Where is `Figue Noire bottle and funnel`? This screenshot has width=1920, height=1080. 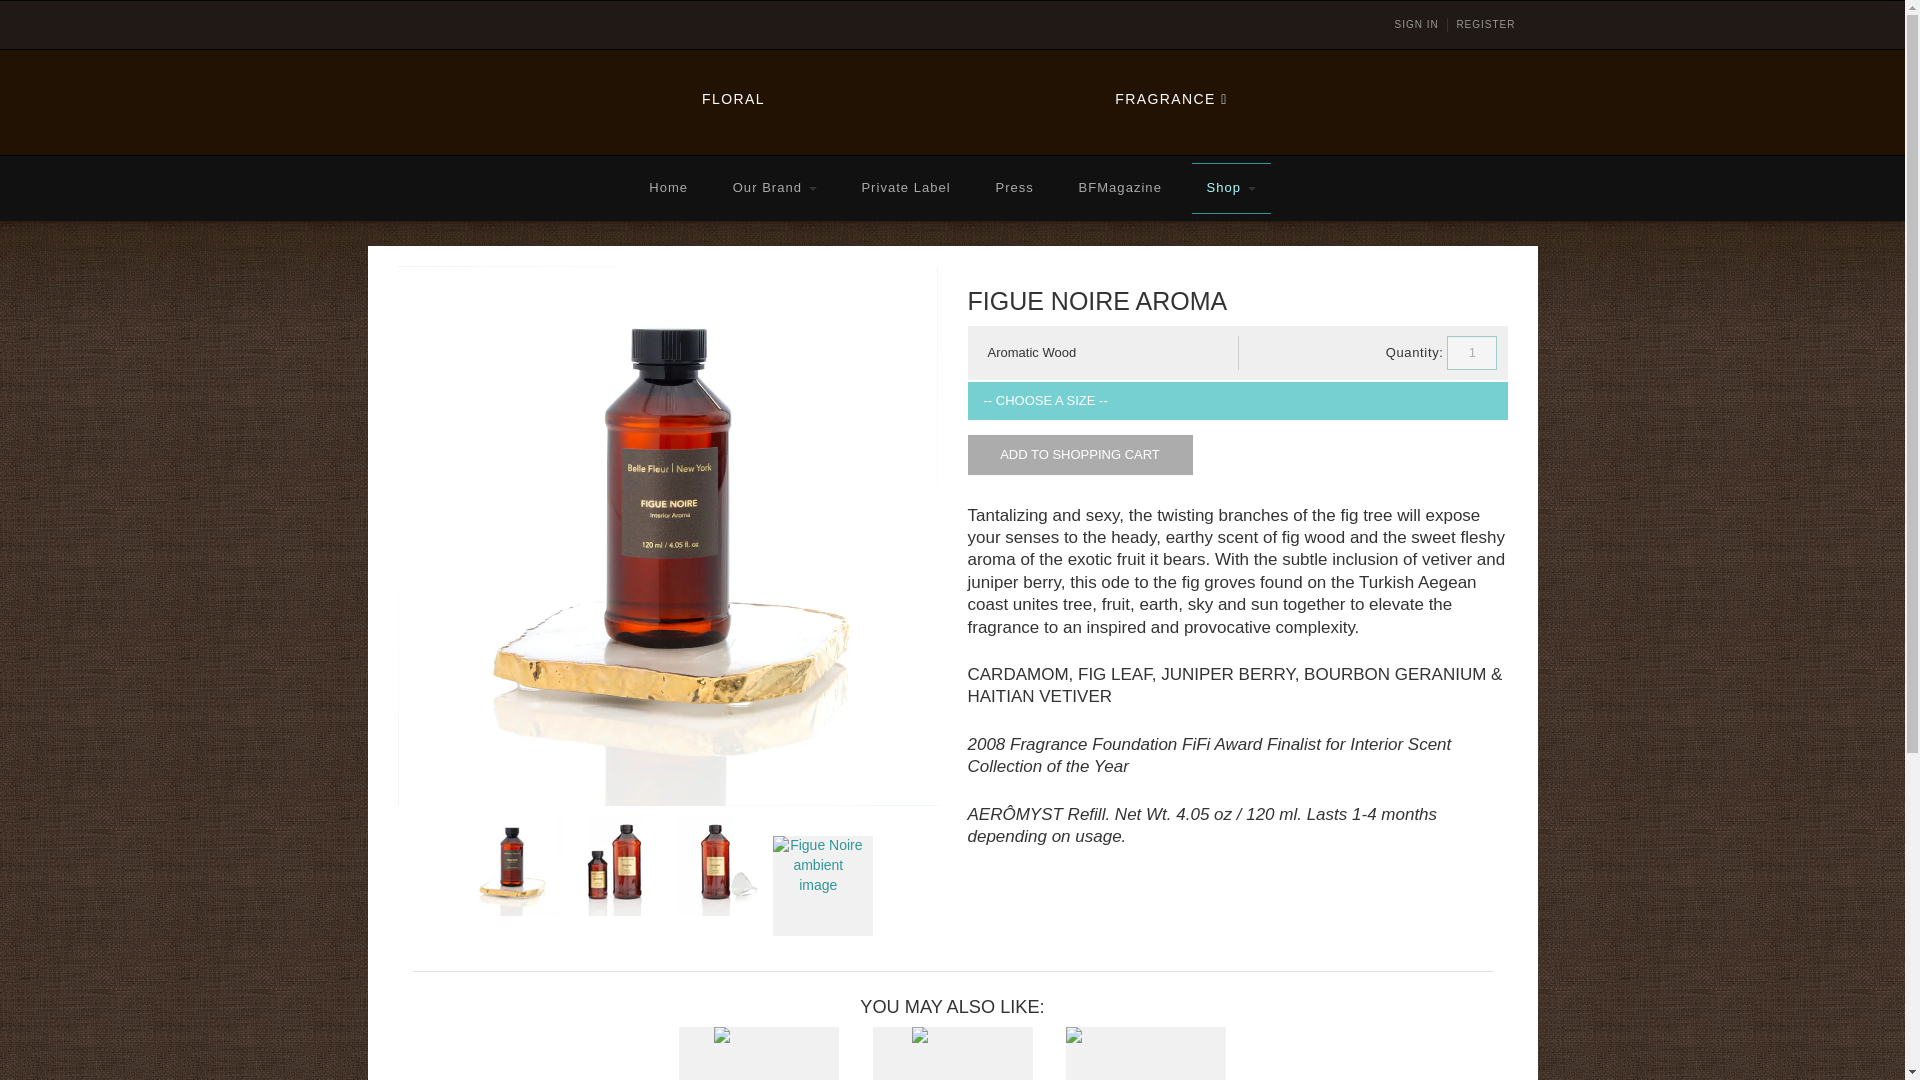
Figue Noire bottle and funnel is located at coordinates (718, 866).